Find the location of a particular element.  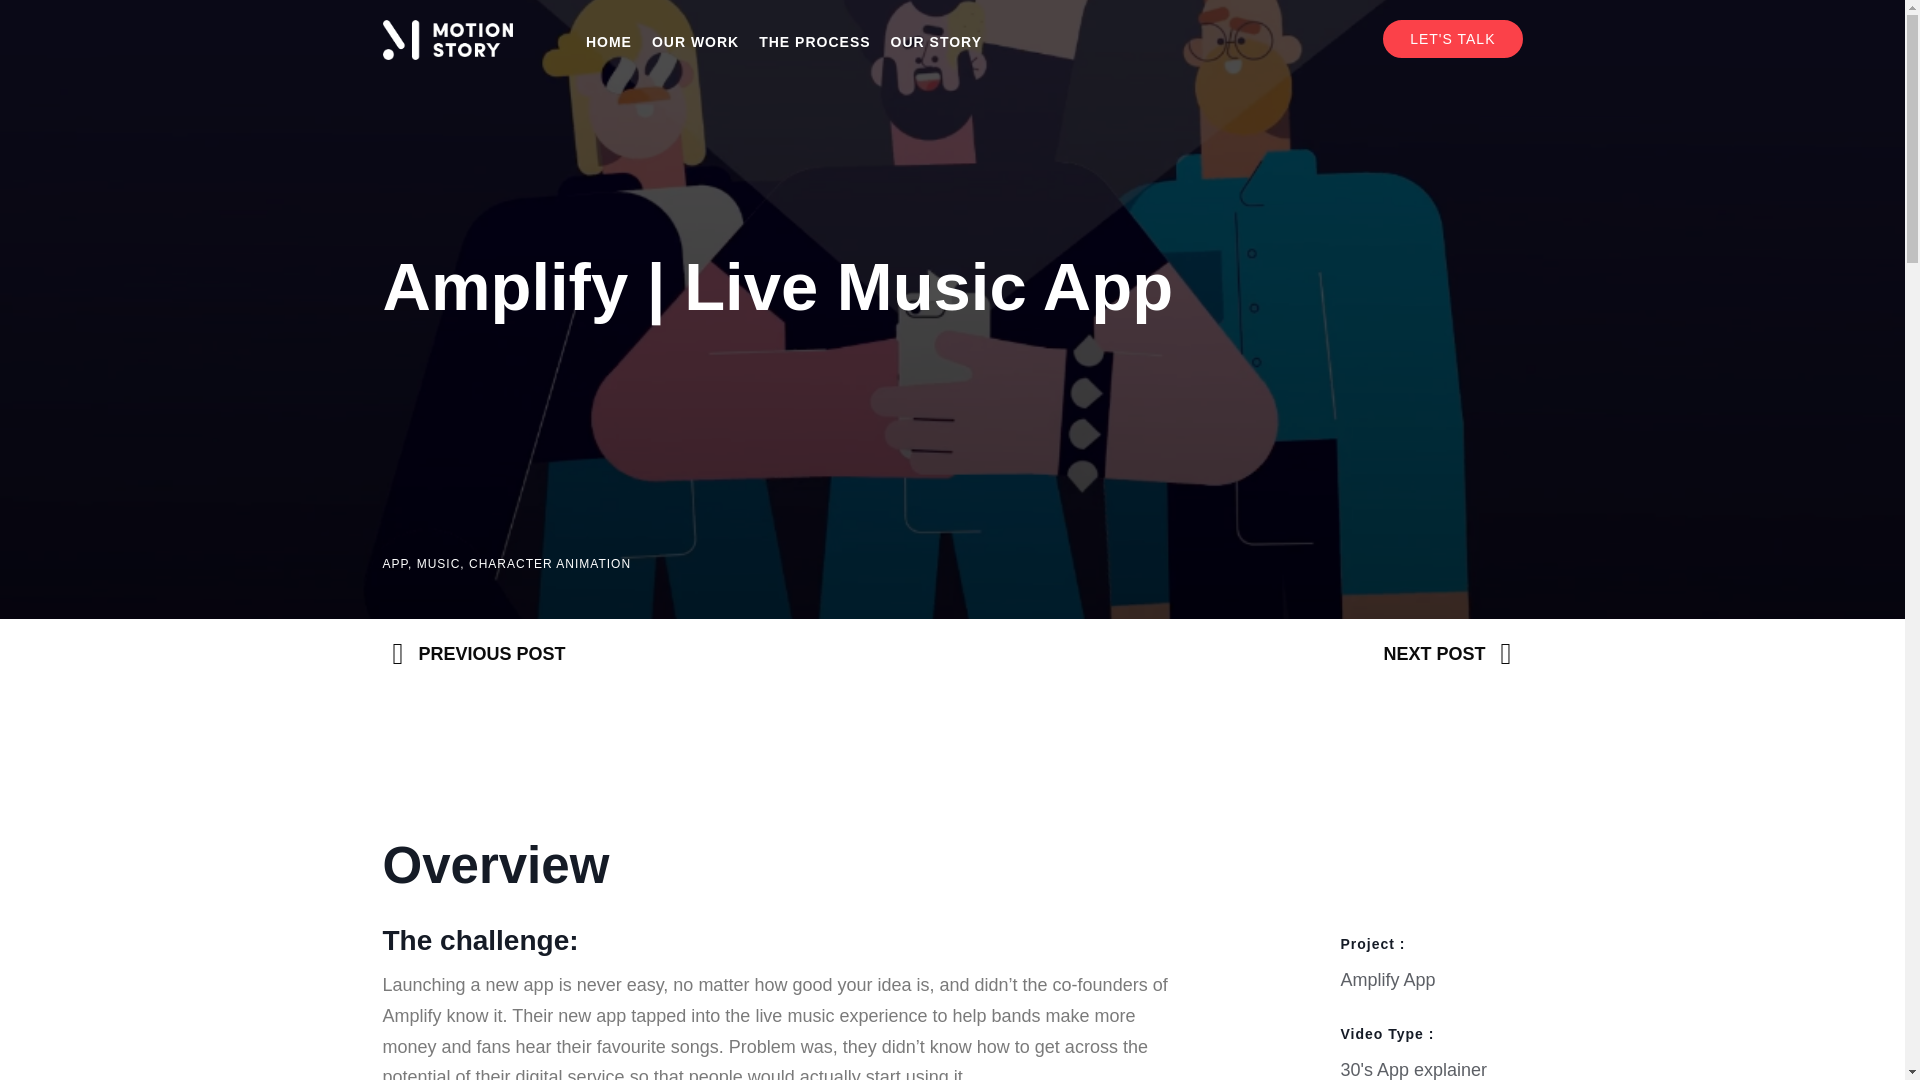

OUR STORY is located at coordinates (936, 42).